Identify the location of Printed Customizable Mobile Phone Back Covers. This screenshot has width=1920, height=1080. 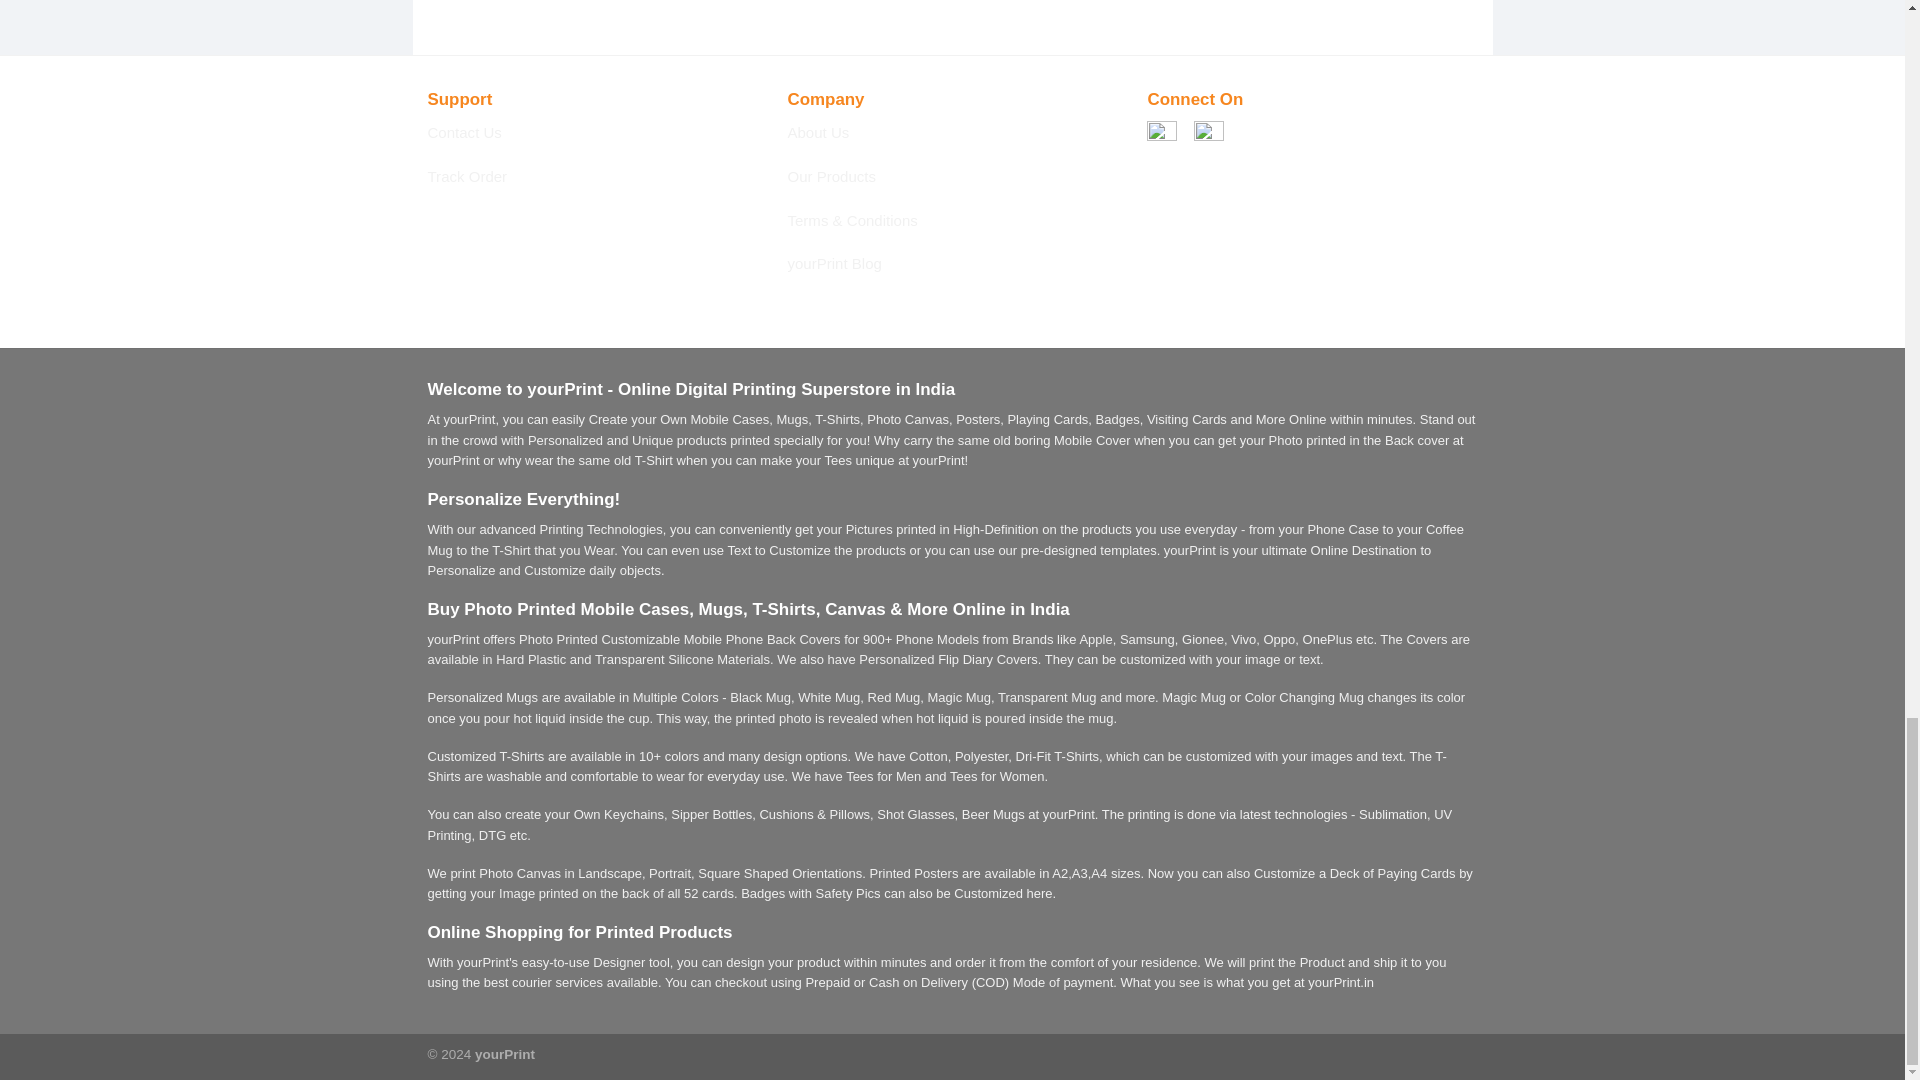
(698, 638).